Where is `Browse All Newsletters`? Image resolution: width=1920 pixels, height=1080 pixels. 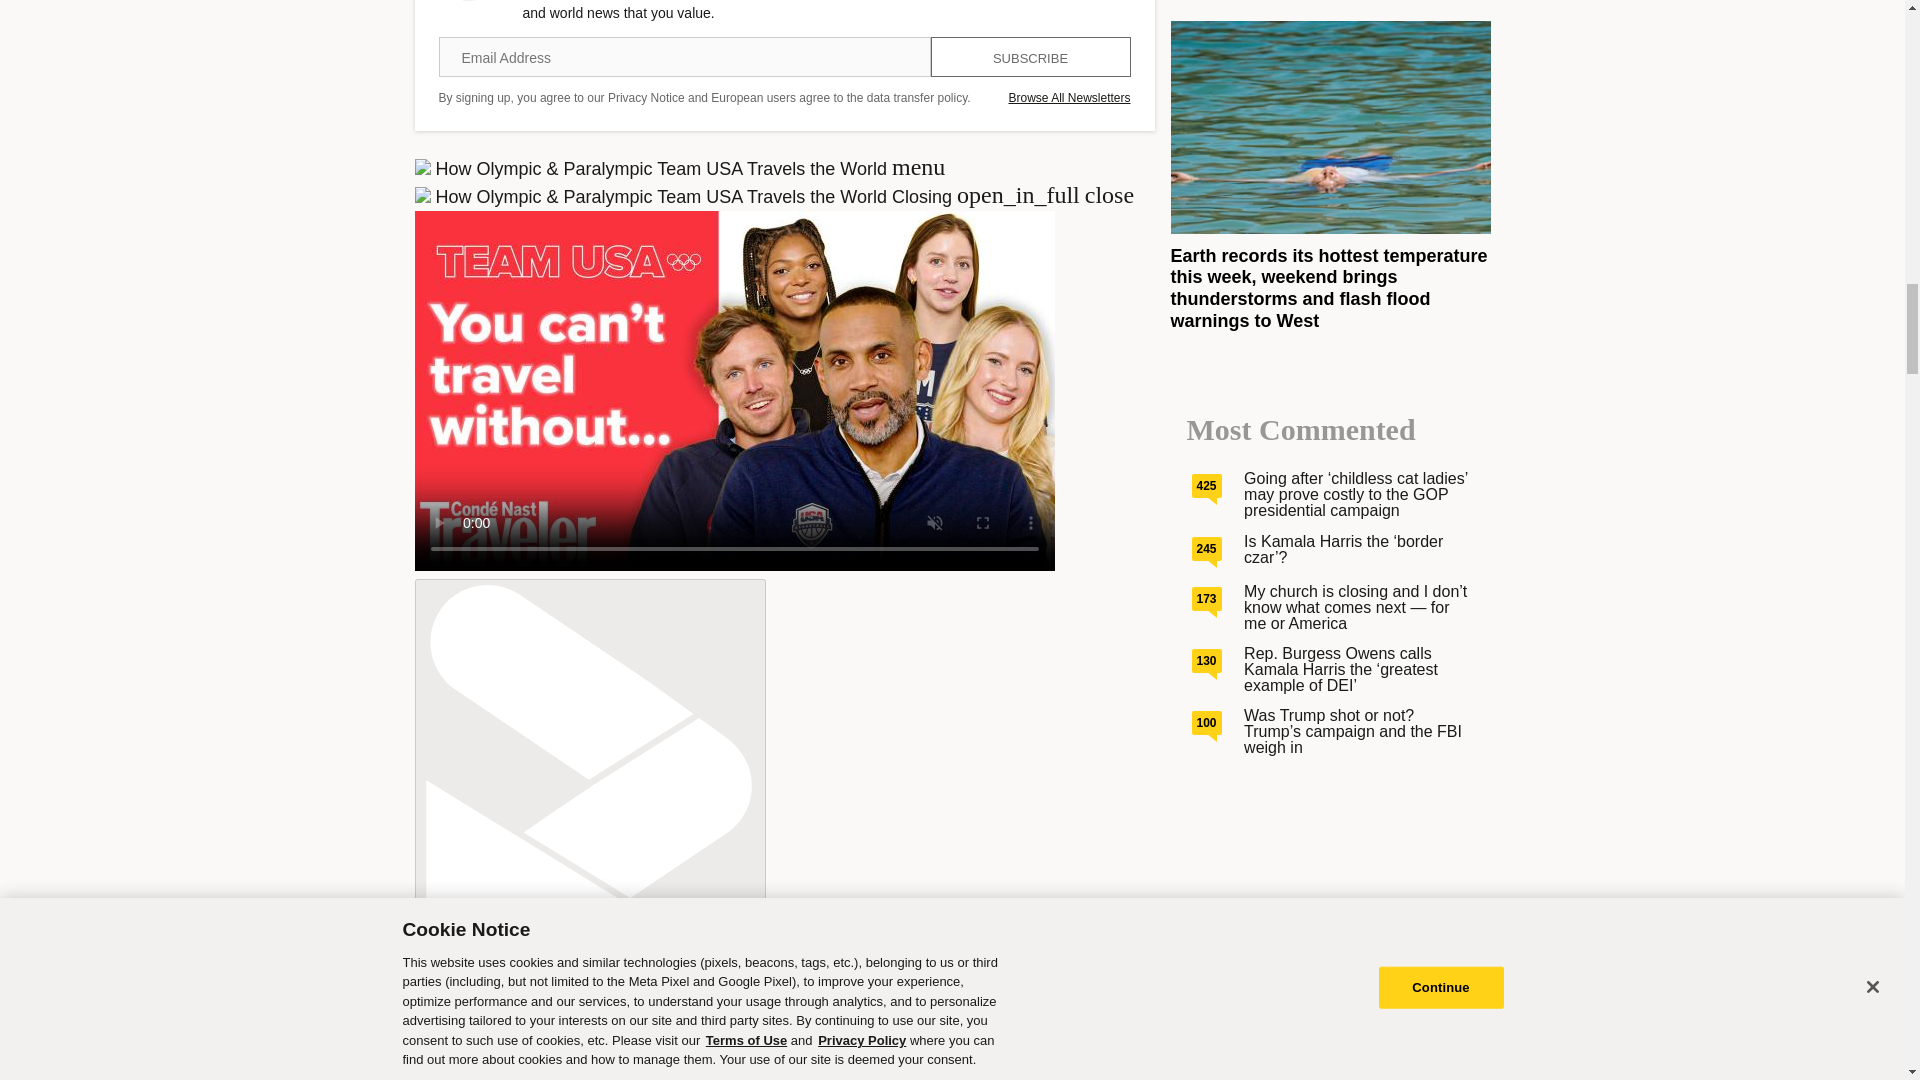
Browse All Newsletters is located at coordinates (1069, 97).